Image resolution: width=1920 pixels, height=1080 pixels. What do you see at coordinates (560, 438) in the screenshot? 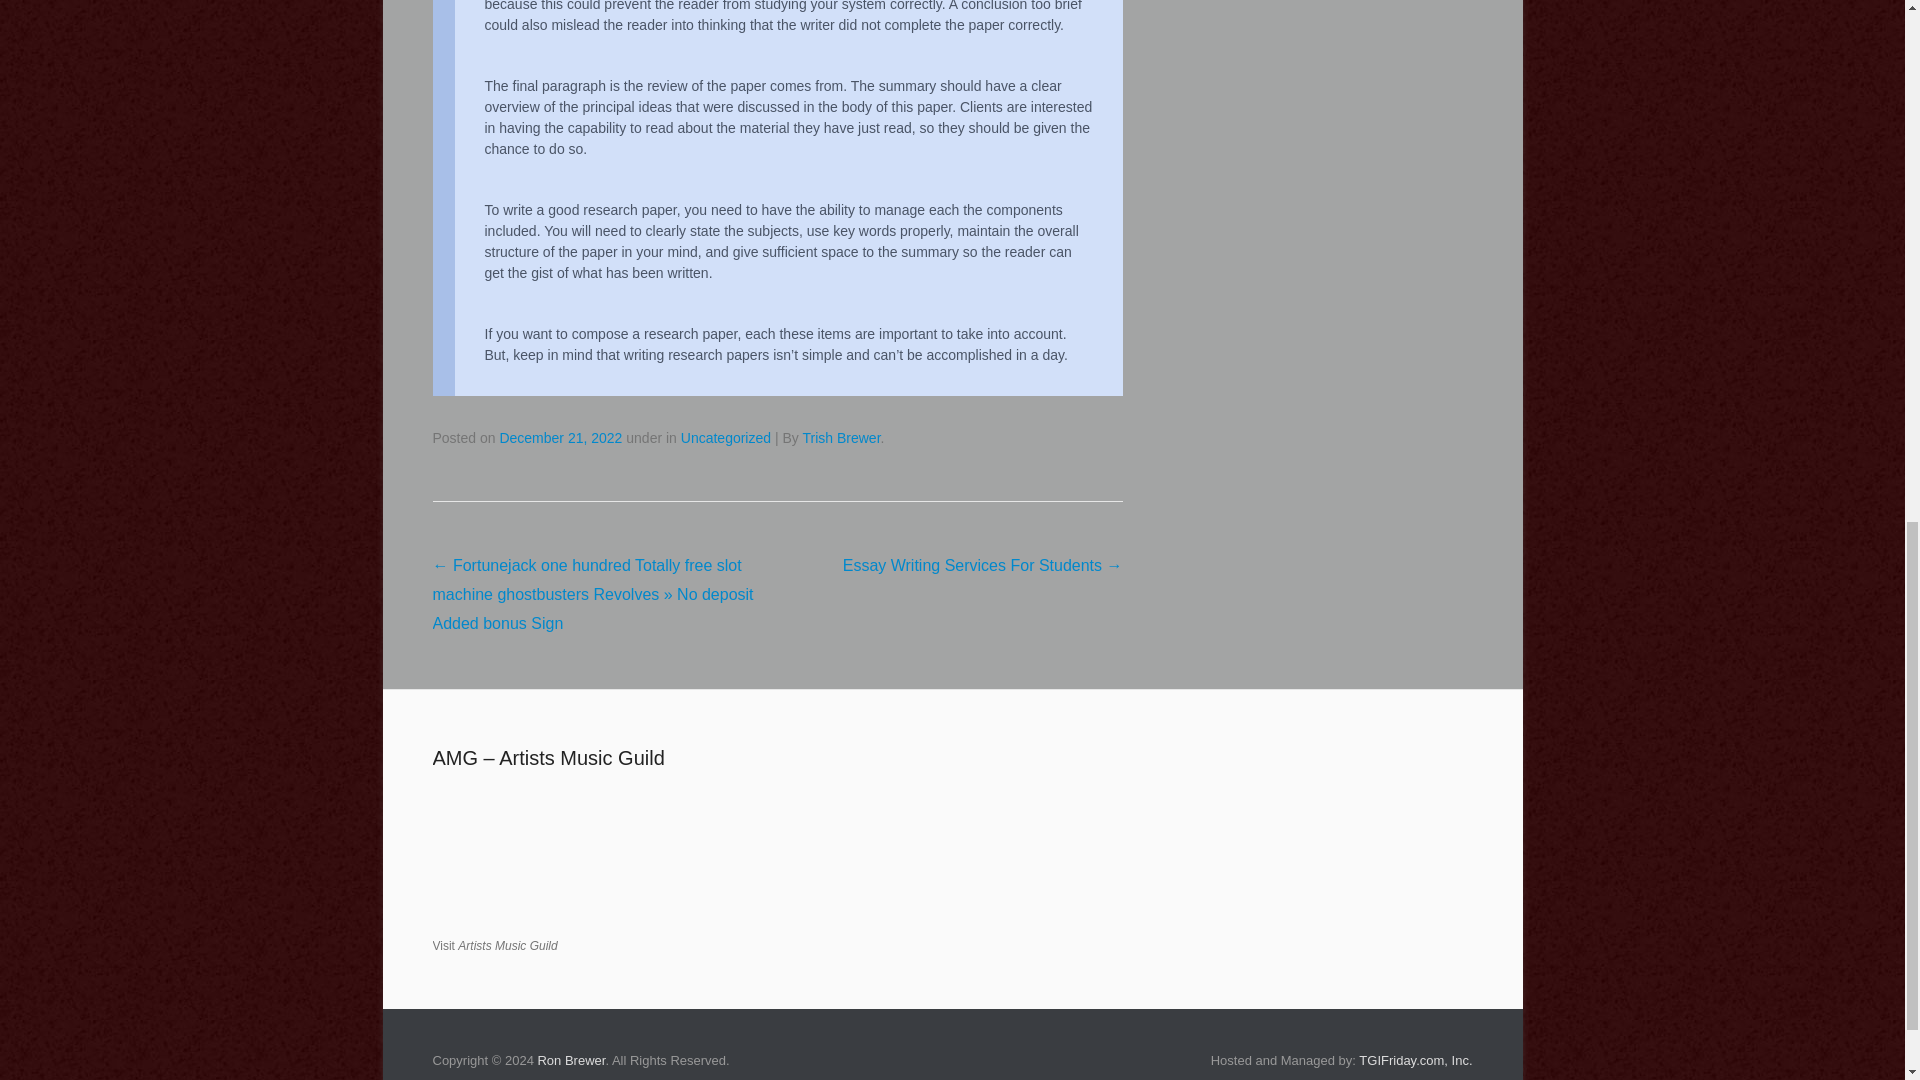
I see `12:11 am` at bounding box center [560, 438].